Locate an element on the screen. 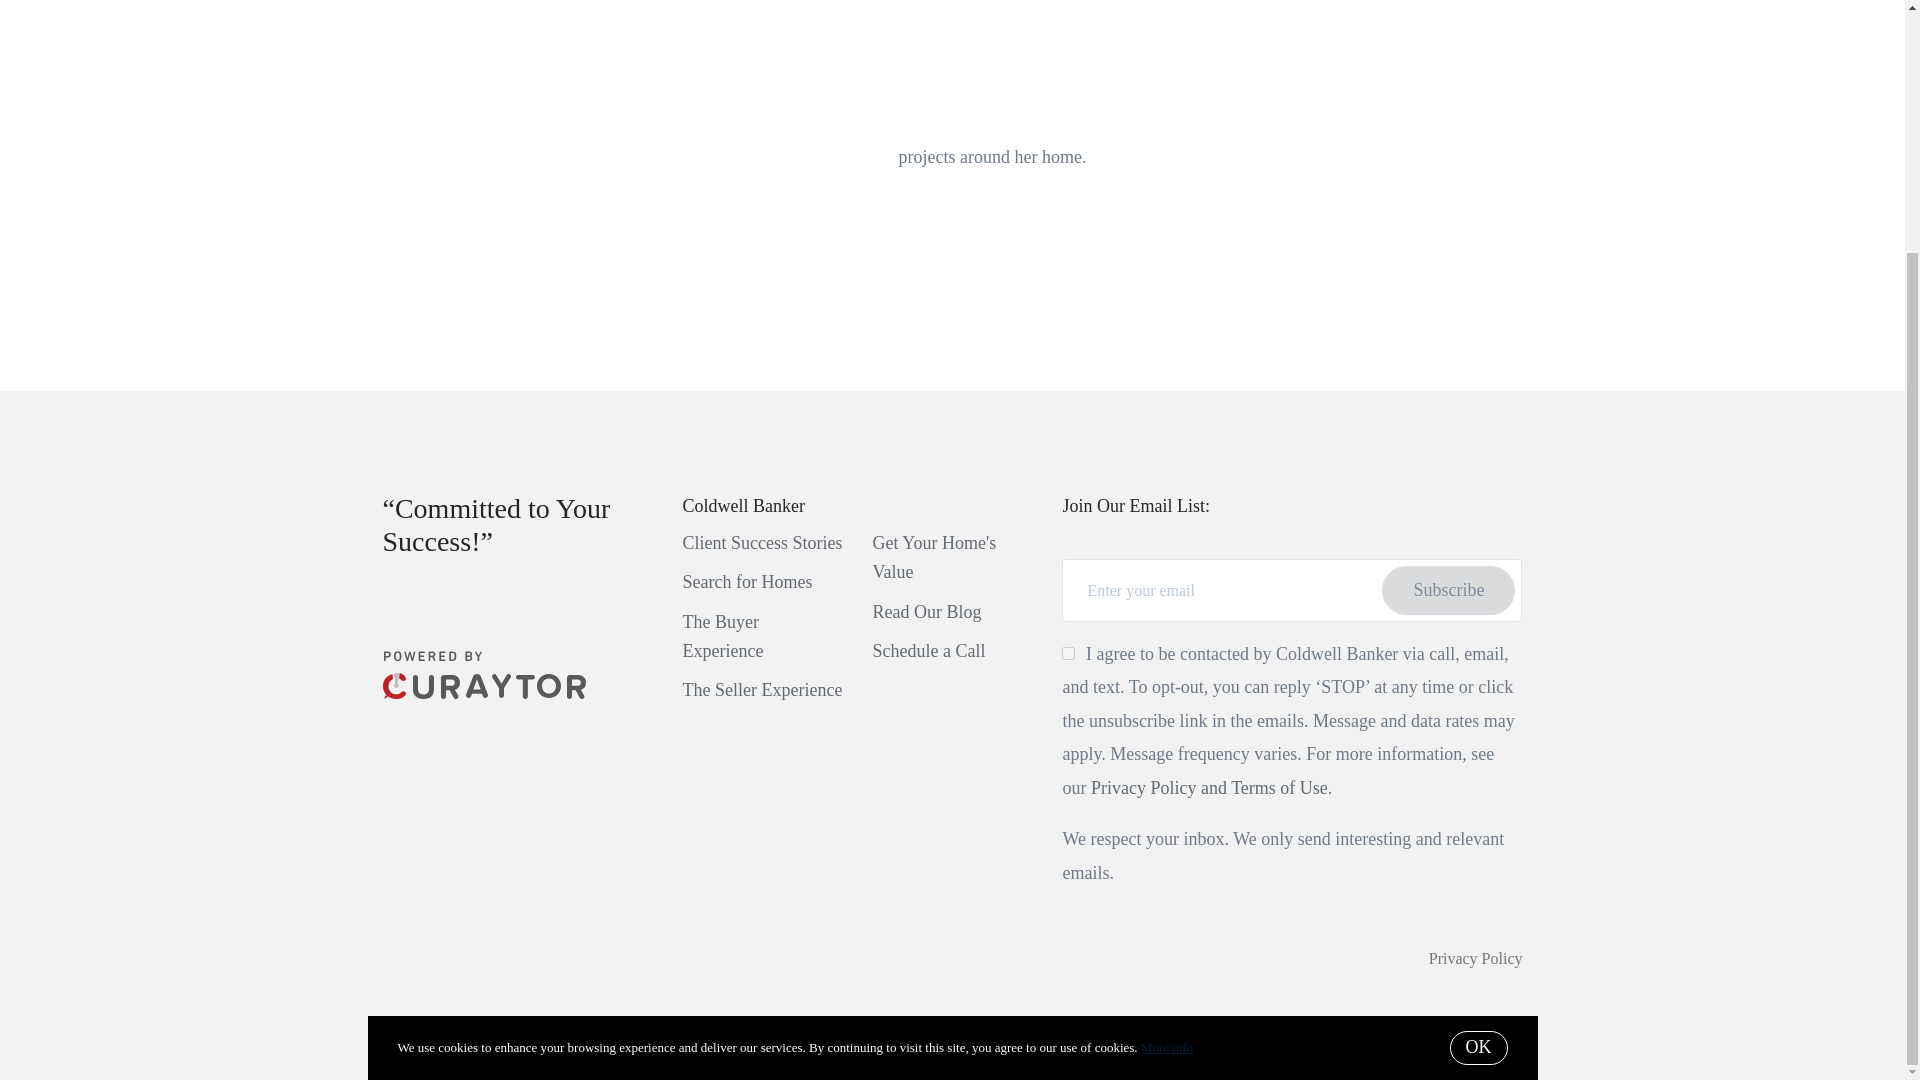  The Buyer Experience is located at coordinates (722, 636).